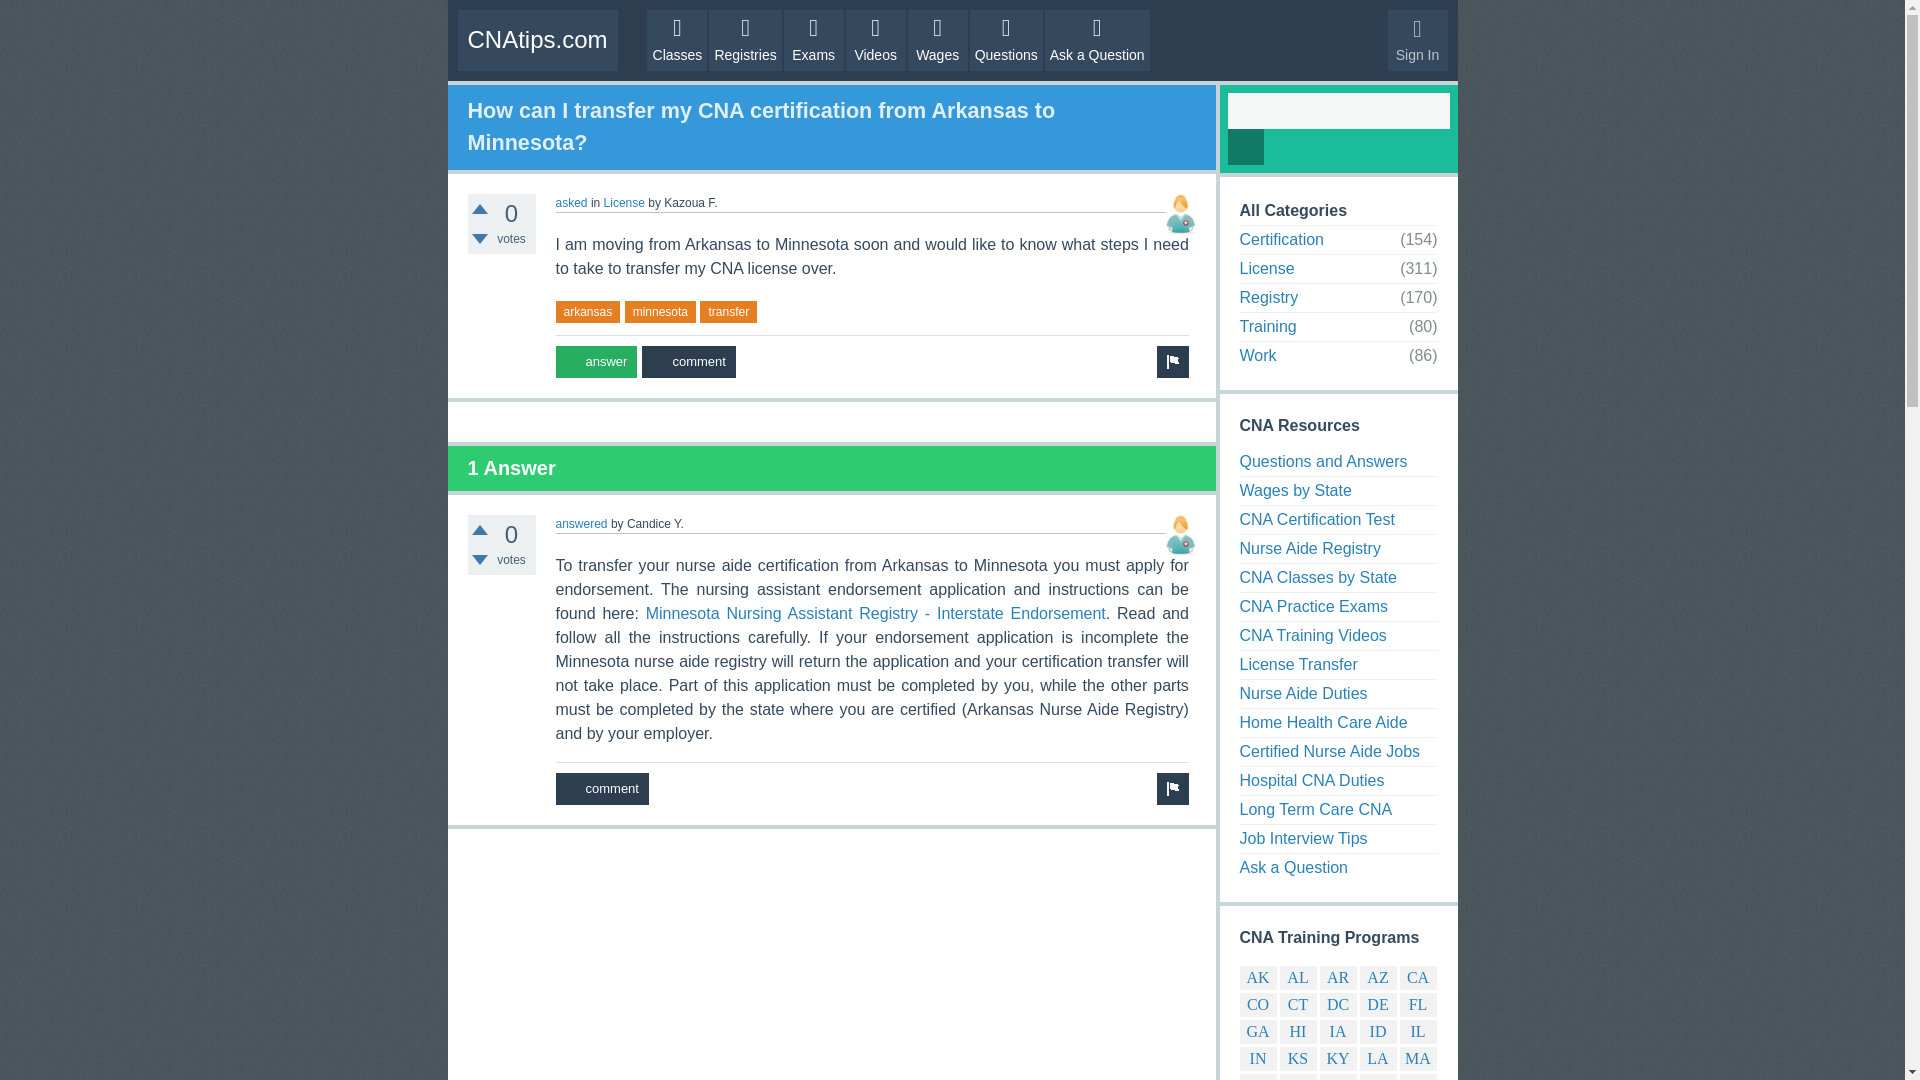  Describe the element at coordinates (938, 40) in the screenshot. I see `Wages` at that location.